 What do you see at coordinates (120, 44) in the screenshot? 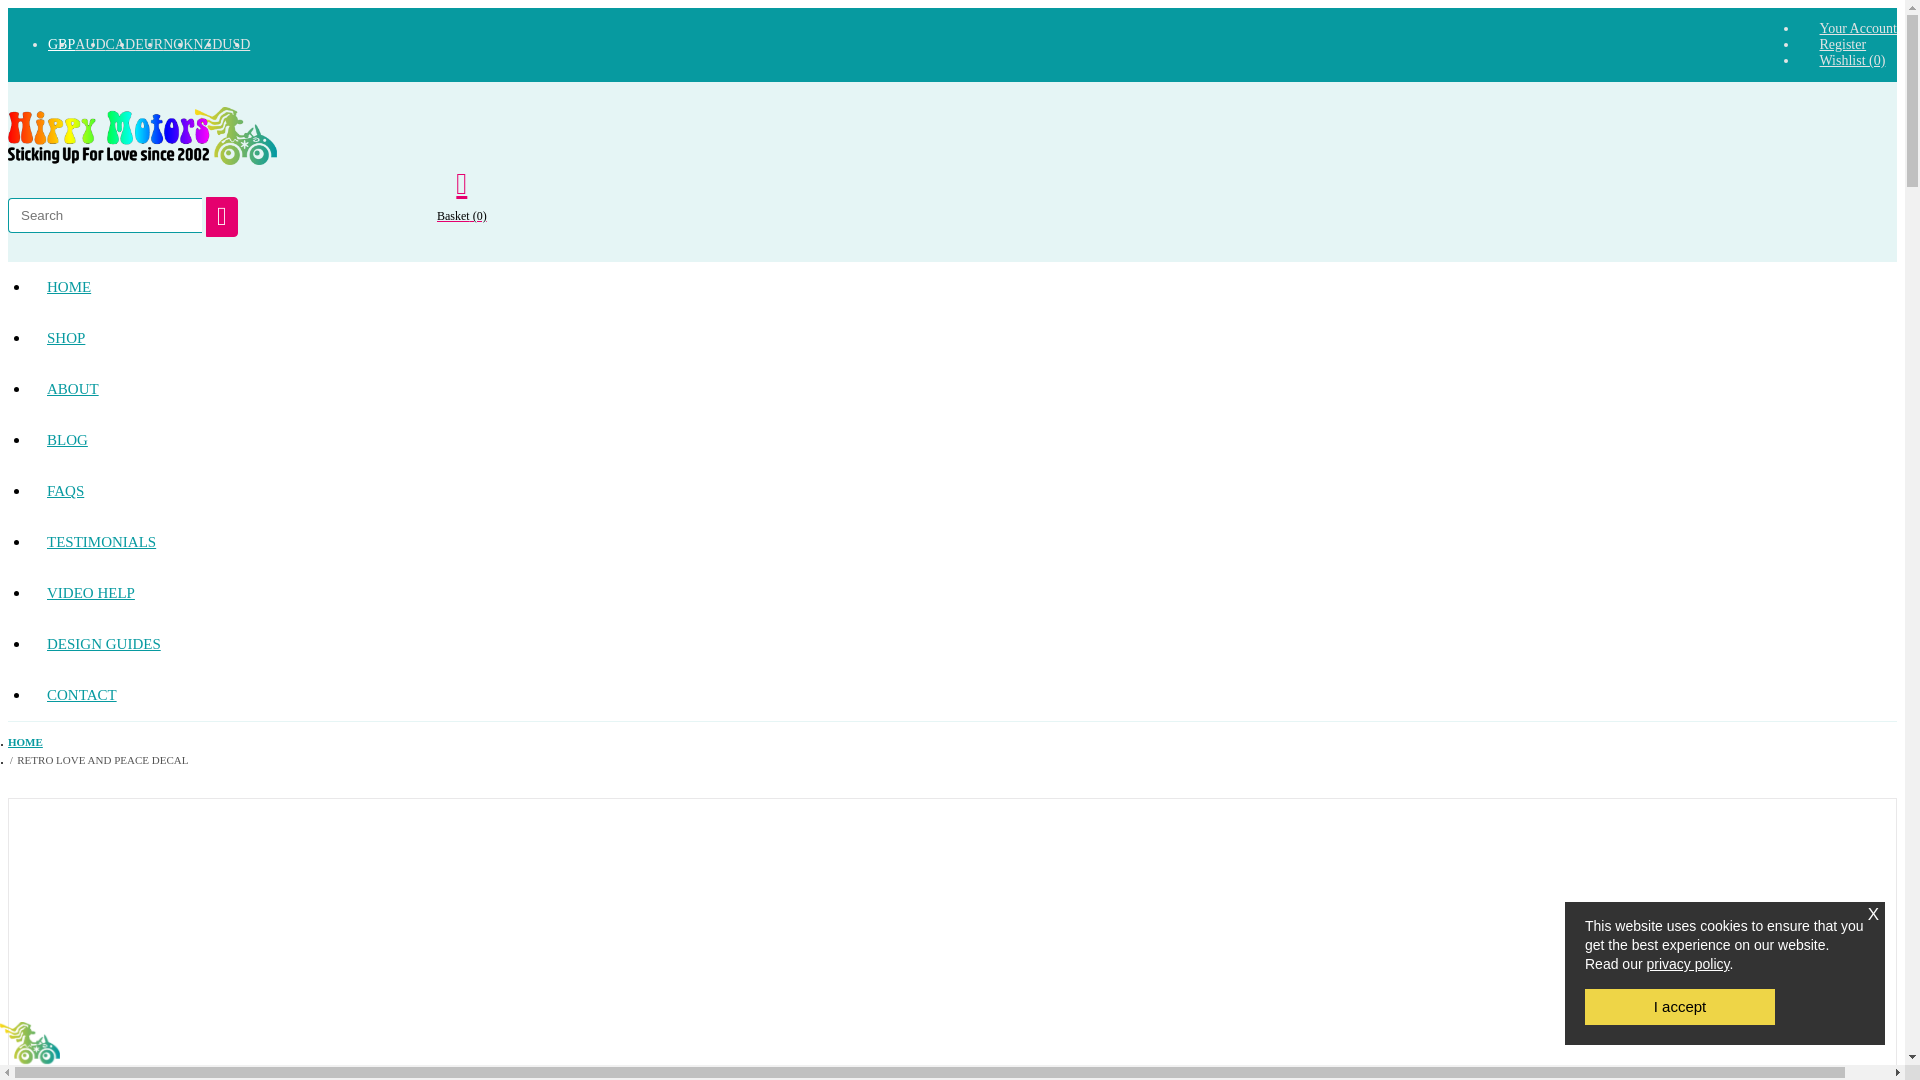
I see `CAD` at bounding box center [120, 44].